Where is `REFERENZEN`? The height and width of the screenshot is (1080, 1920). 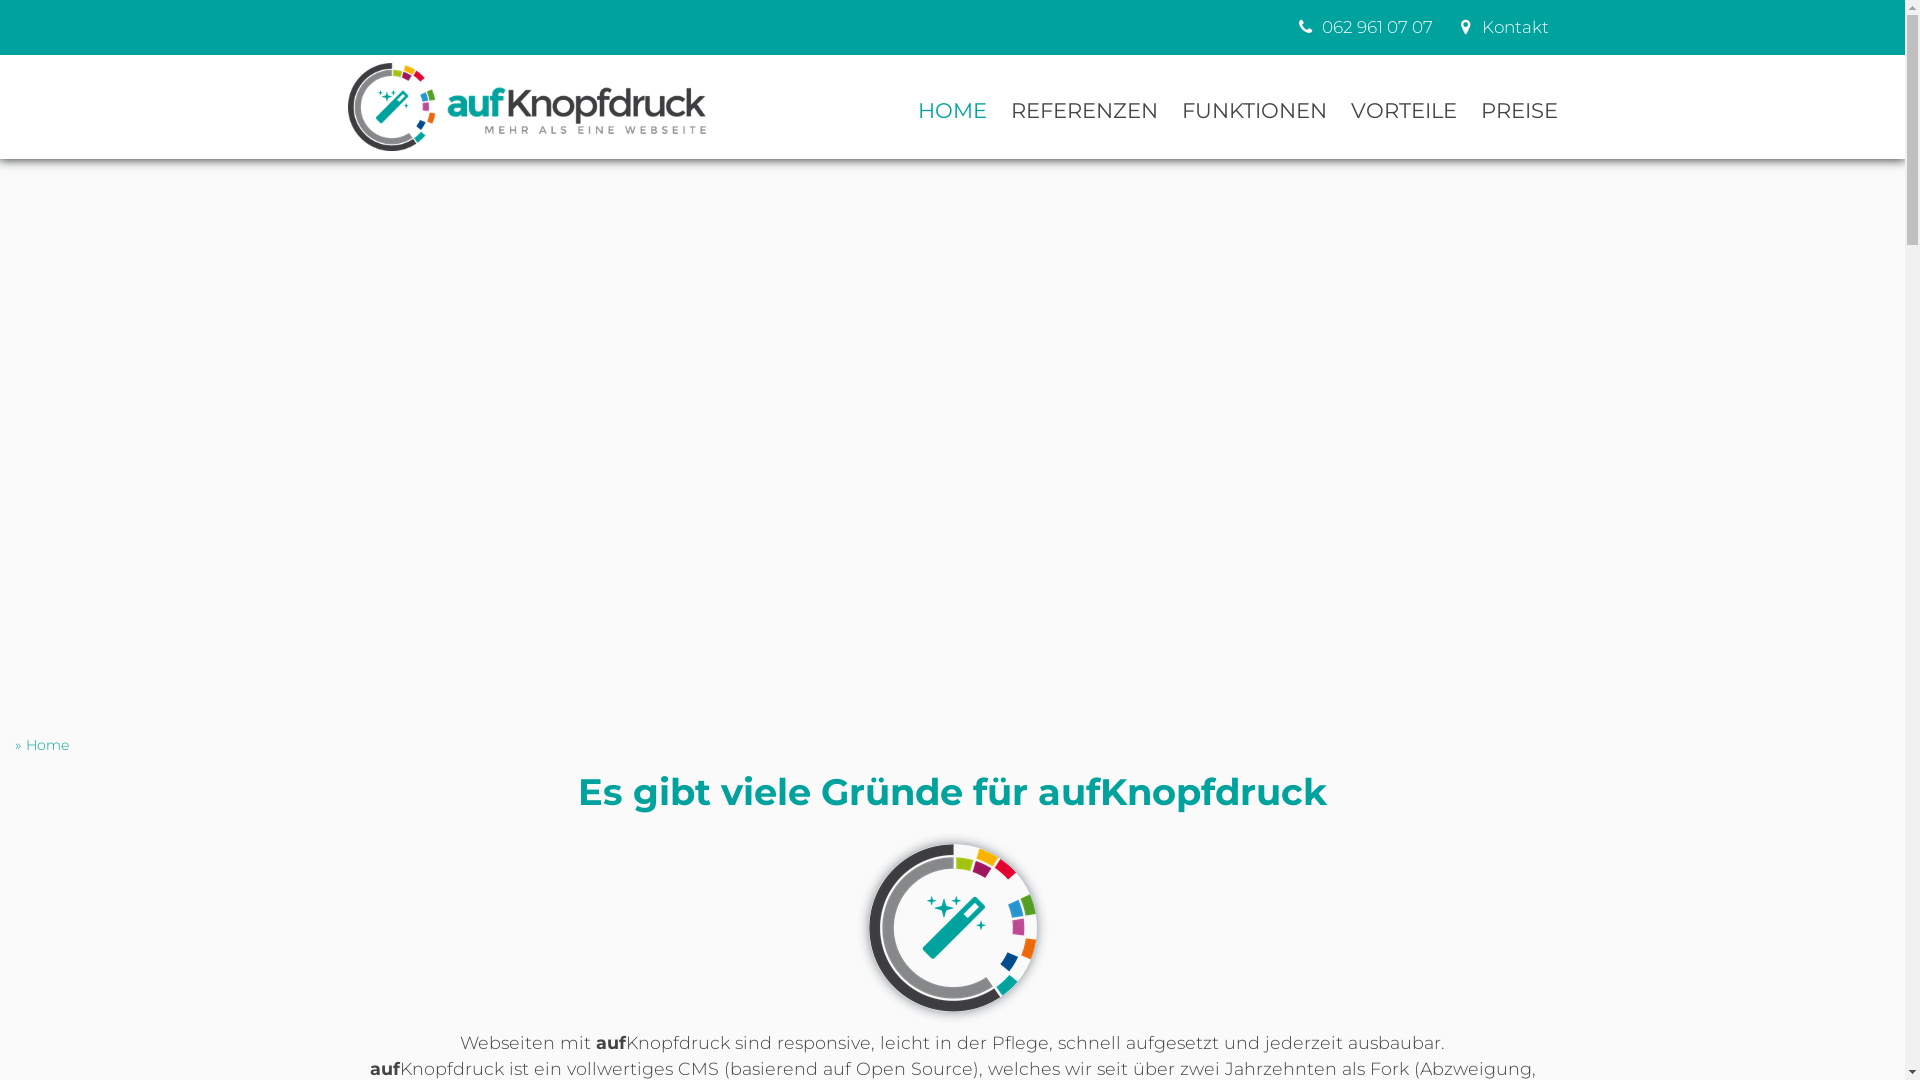
REFERENZEN is located at coordinates (1083, 106).